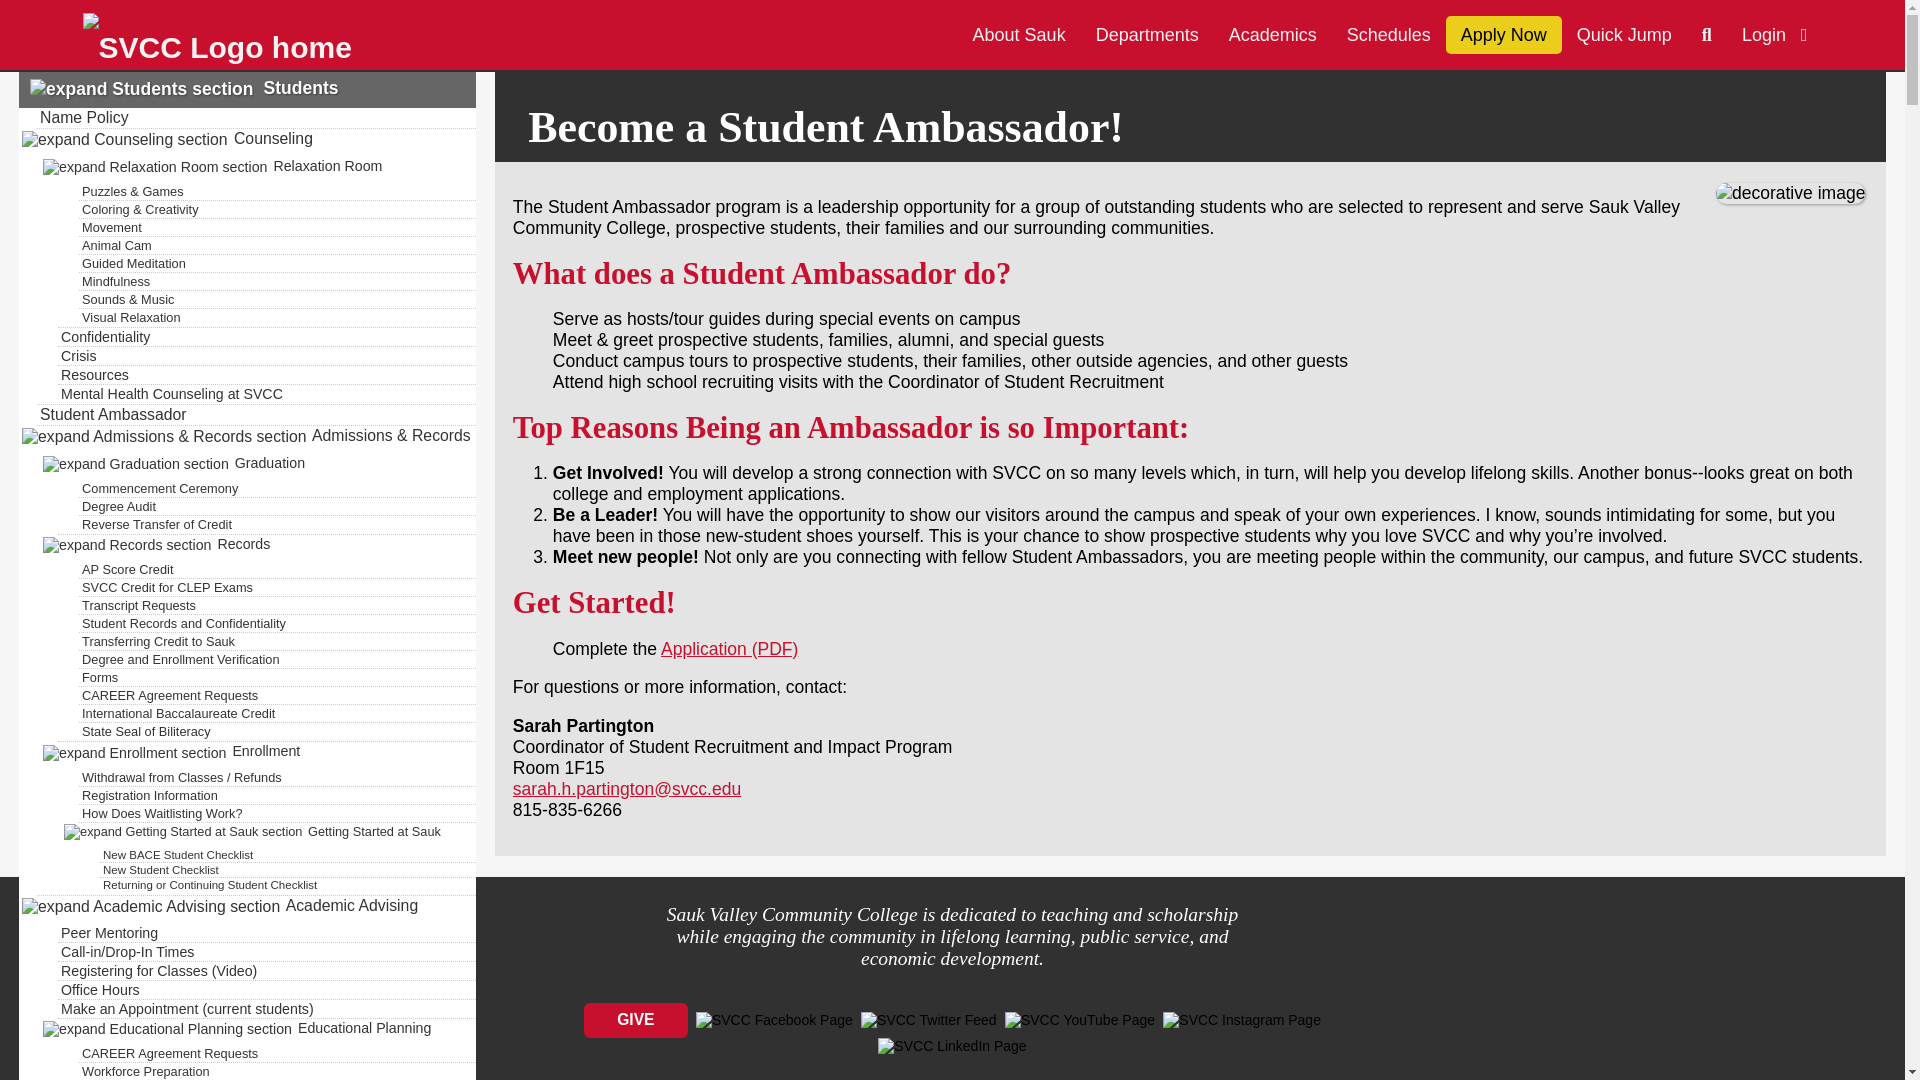 This screenshot has width=1920, height=1080. What do you see at coordinates (126, 543) in the screenshot?
I see `expand Records section` at bounding box center [126, 543].